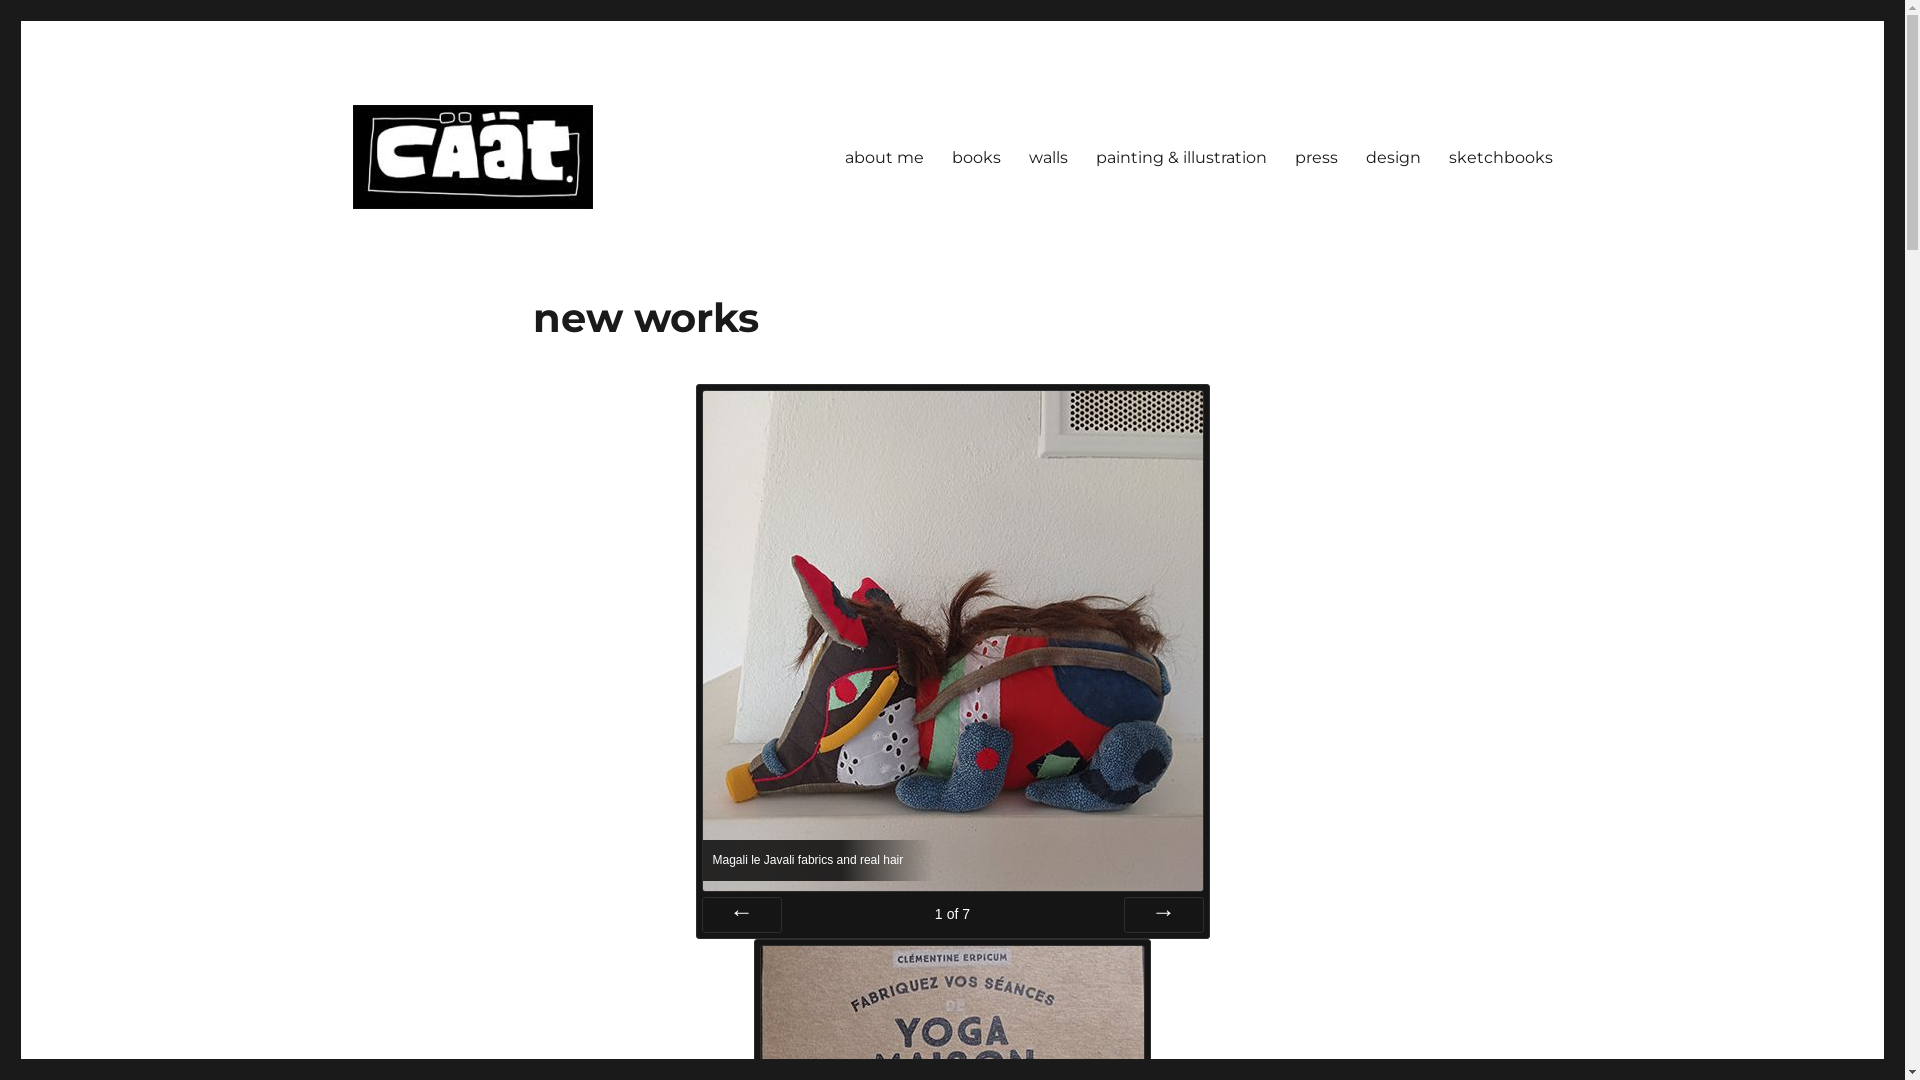 The image size is (1920, 1080). I want to click on press, so click(1316, 157).